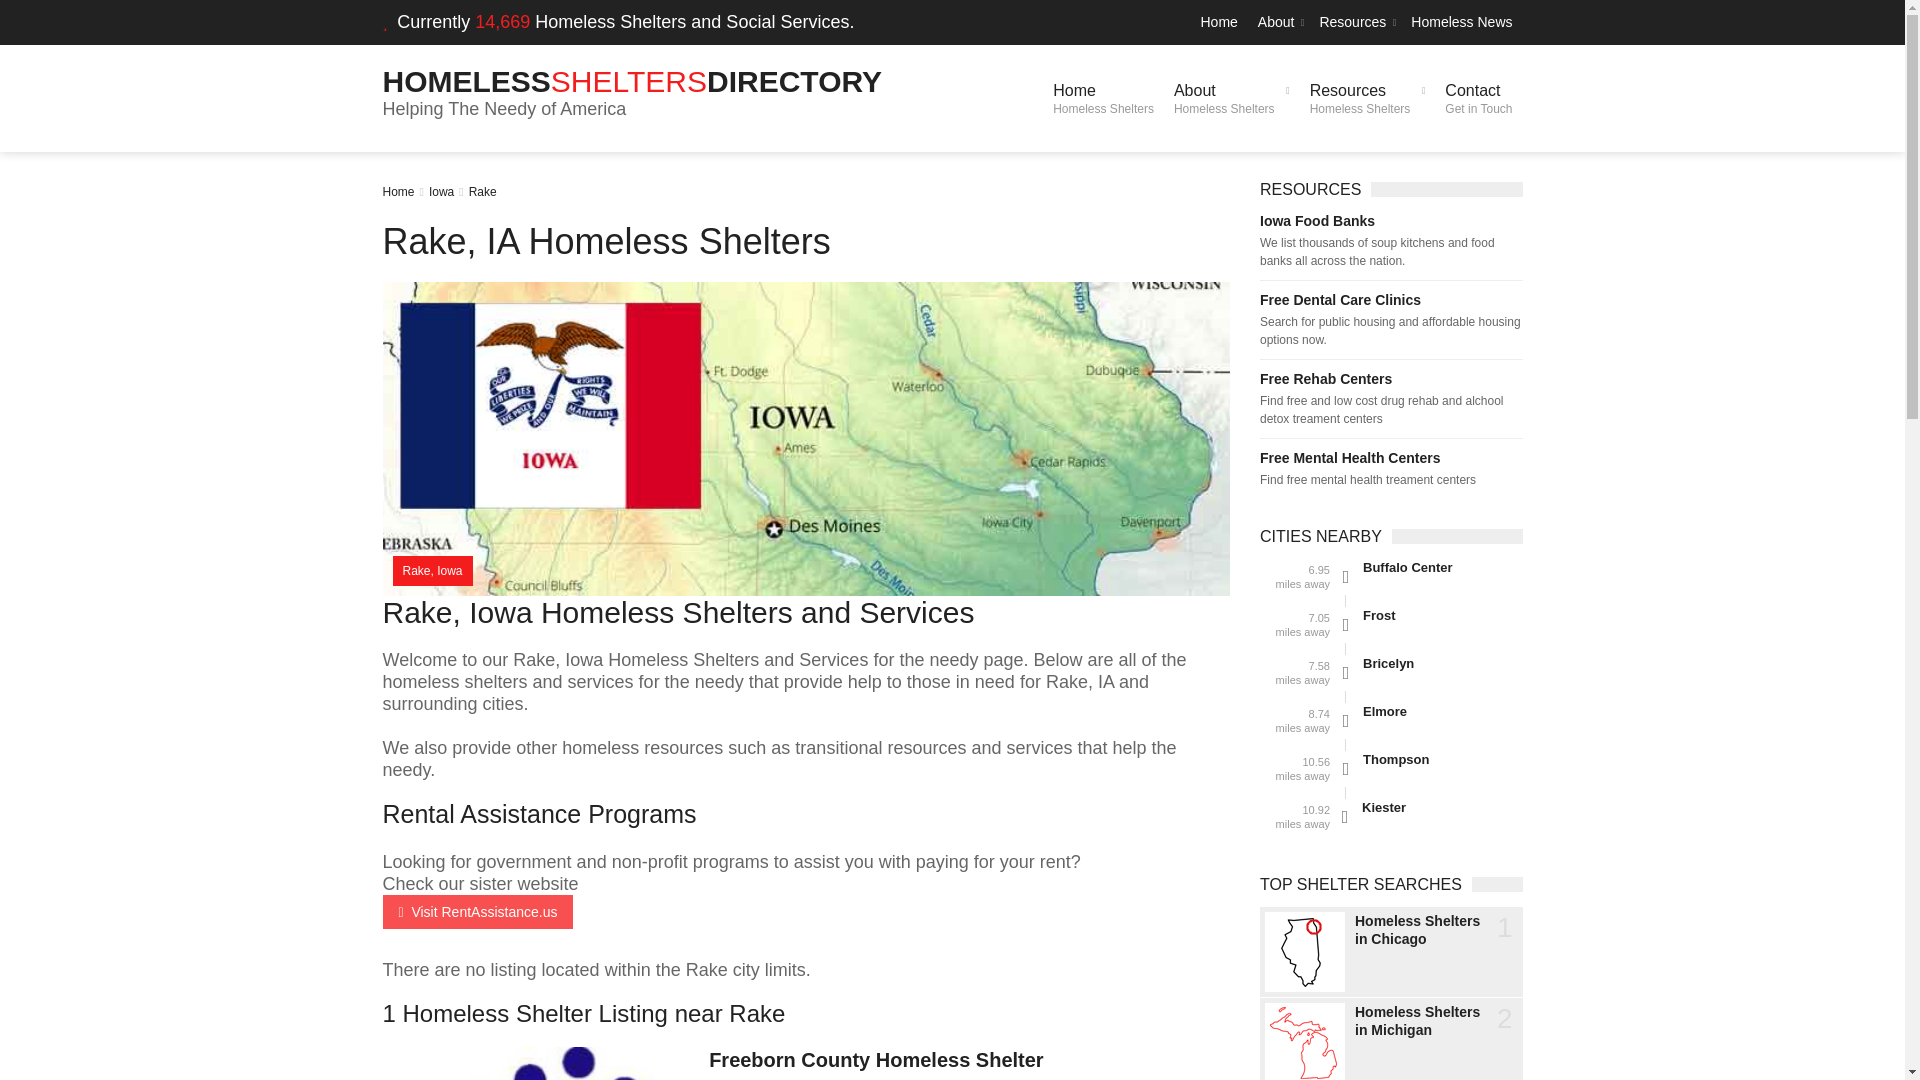 Image resolution: width=1920 pixels, height=1080 pixels. Describe the element at coordinates (1462, 22) in the screenshot. I see `Iowa Food Banks` at that location.